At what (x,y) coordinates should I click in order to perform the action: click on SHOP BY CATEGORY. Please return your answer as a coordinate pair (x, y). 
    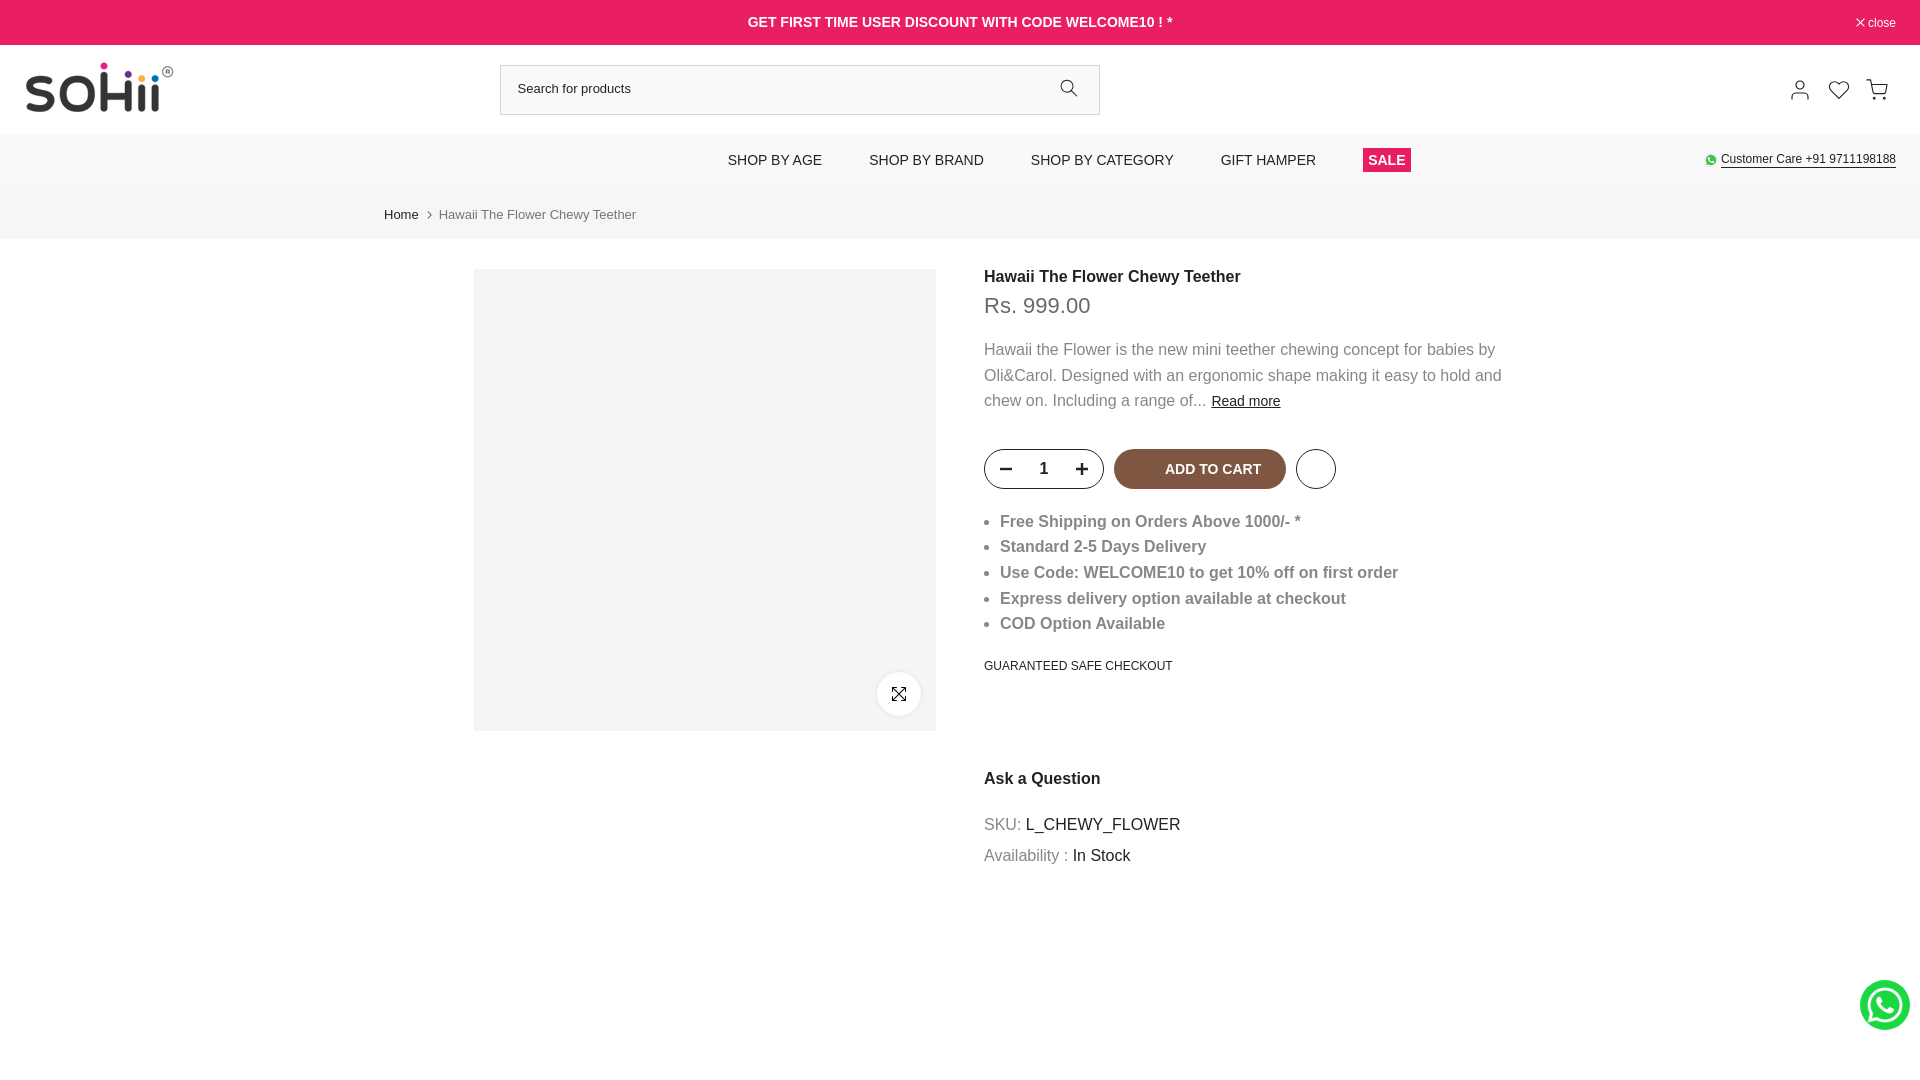
    Looking at the image, I should click on (1108, 159).